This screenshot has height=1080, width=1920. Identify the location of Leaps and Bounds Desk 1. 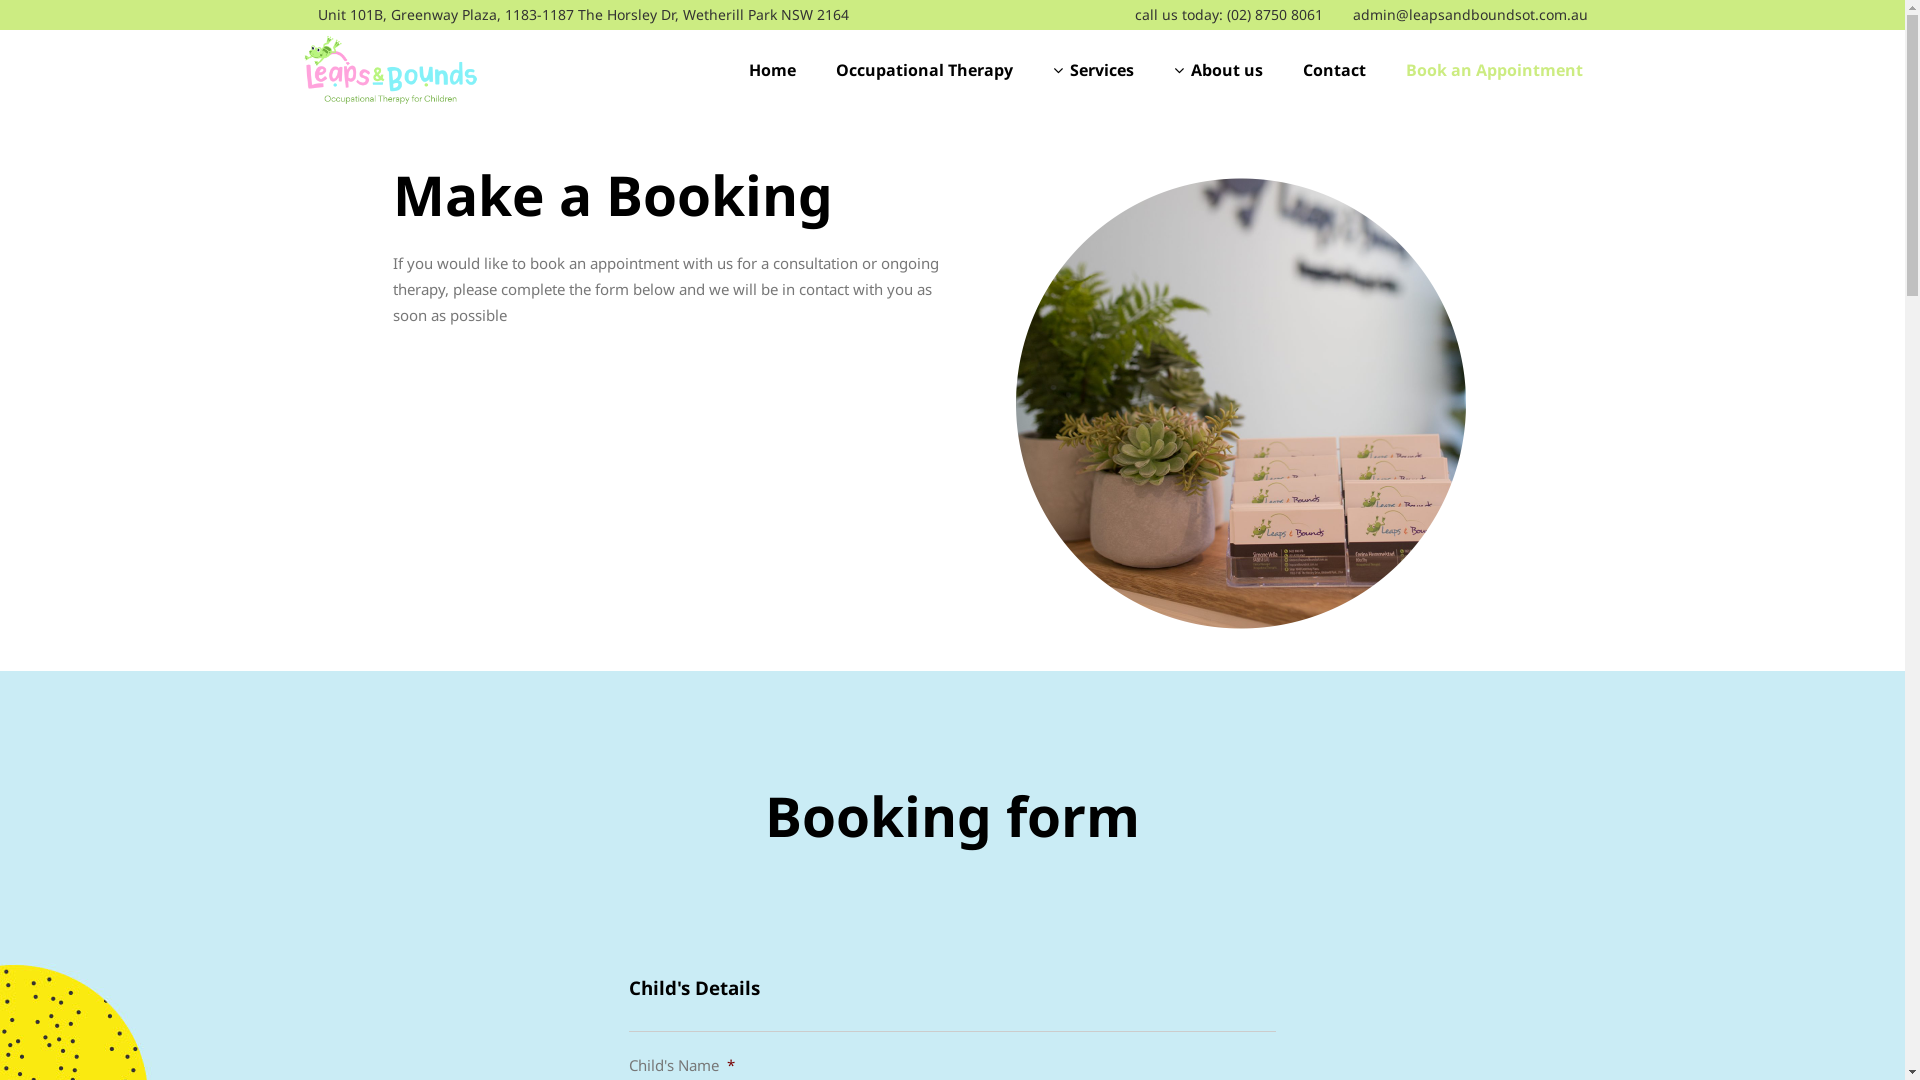
(1238, 410).